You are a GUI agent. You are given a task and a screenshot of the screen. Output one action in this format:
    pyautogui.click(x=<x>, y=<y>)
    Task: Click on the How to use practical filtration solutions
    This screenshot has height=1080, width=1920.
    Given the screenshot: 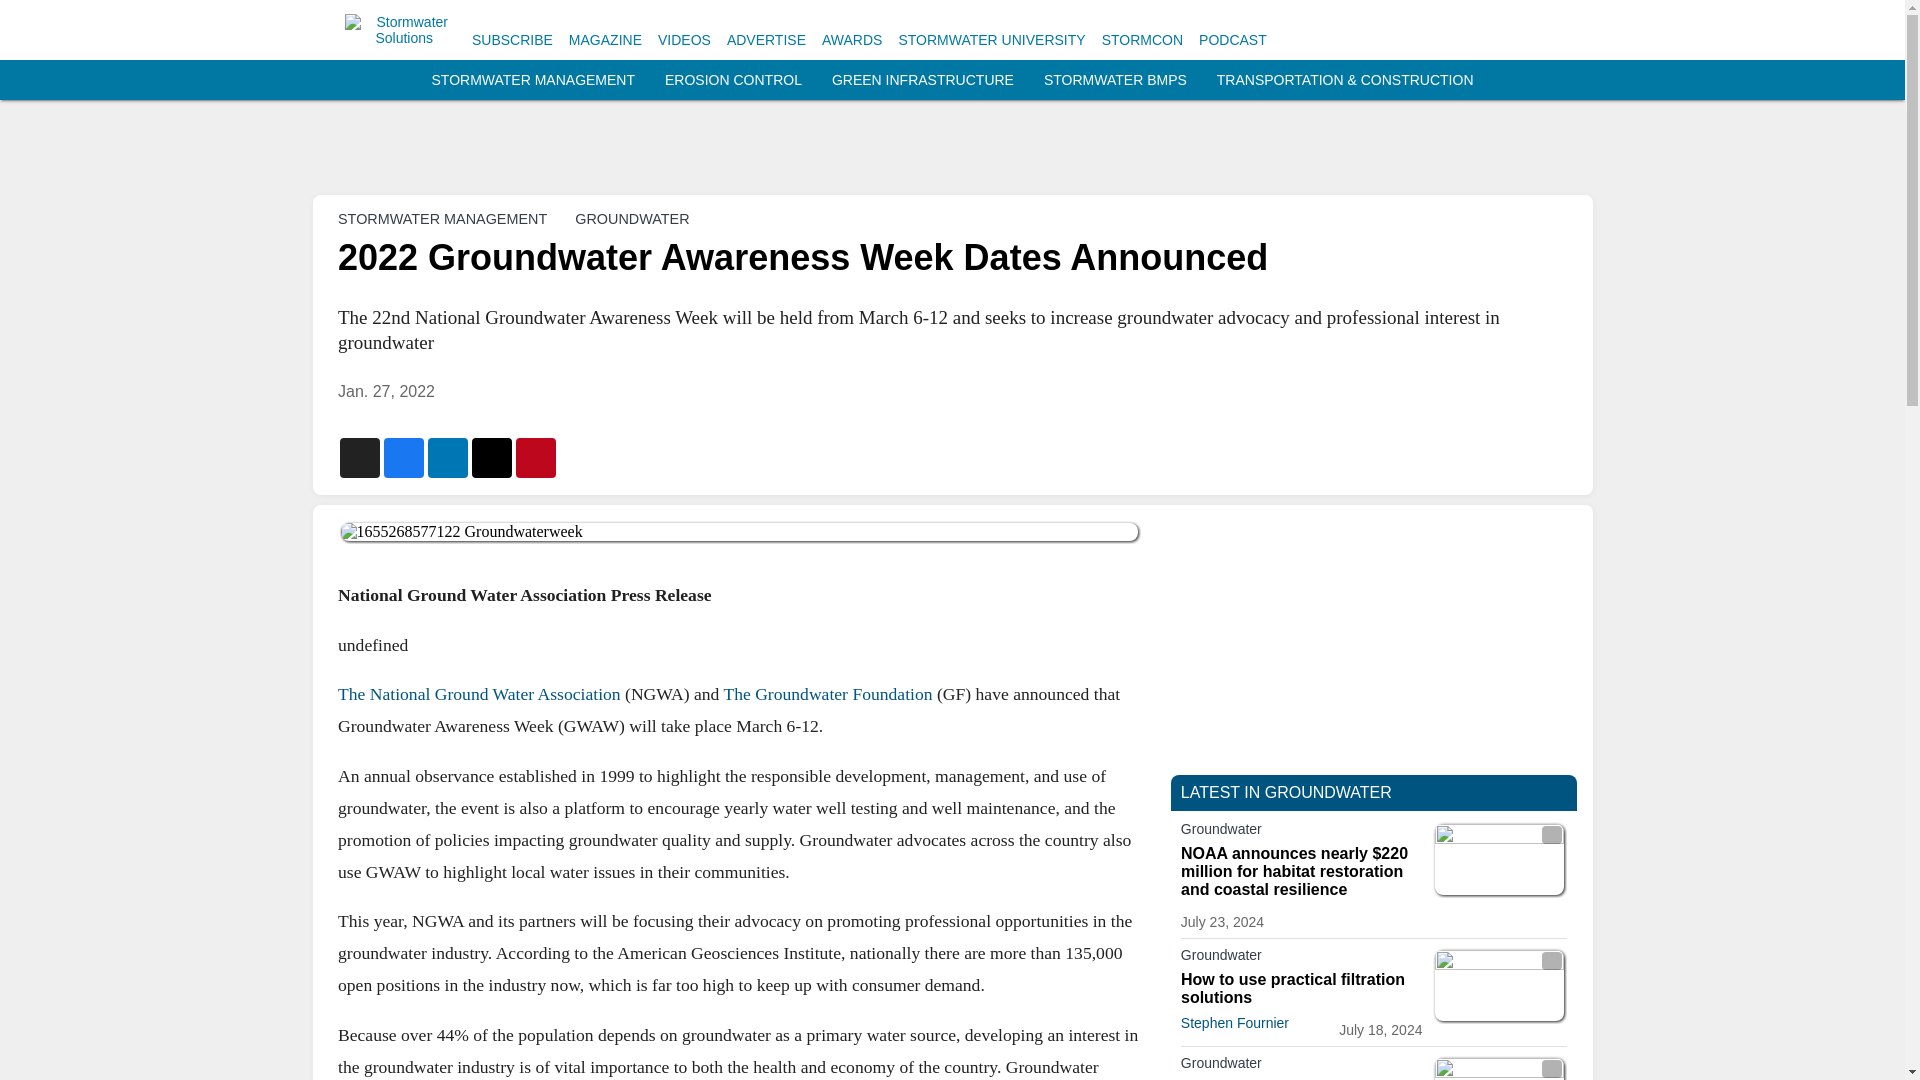 What is the action you would take?
    pyautogui.click(x=1301, y=988)
    